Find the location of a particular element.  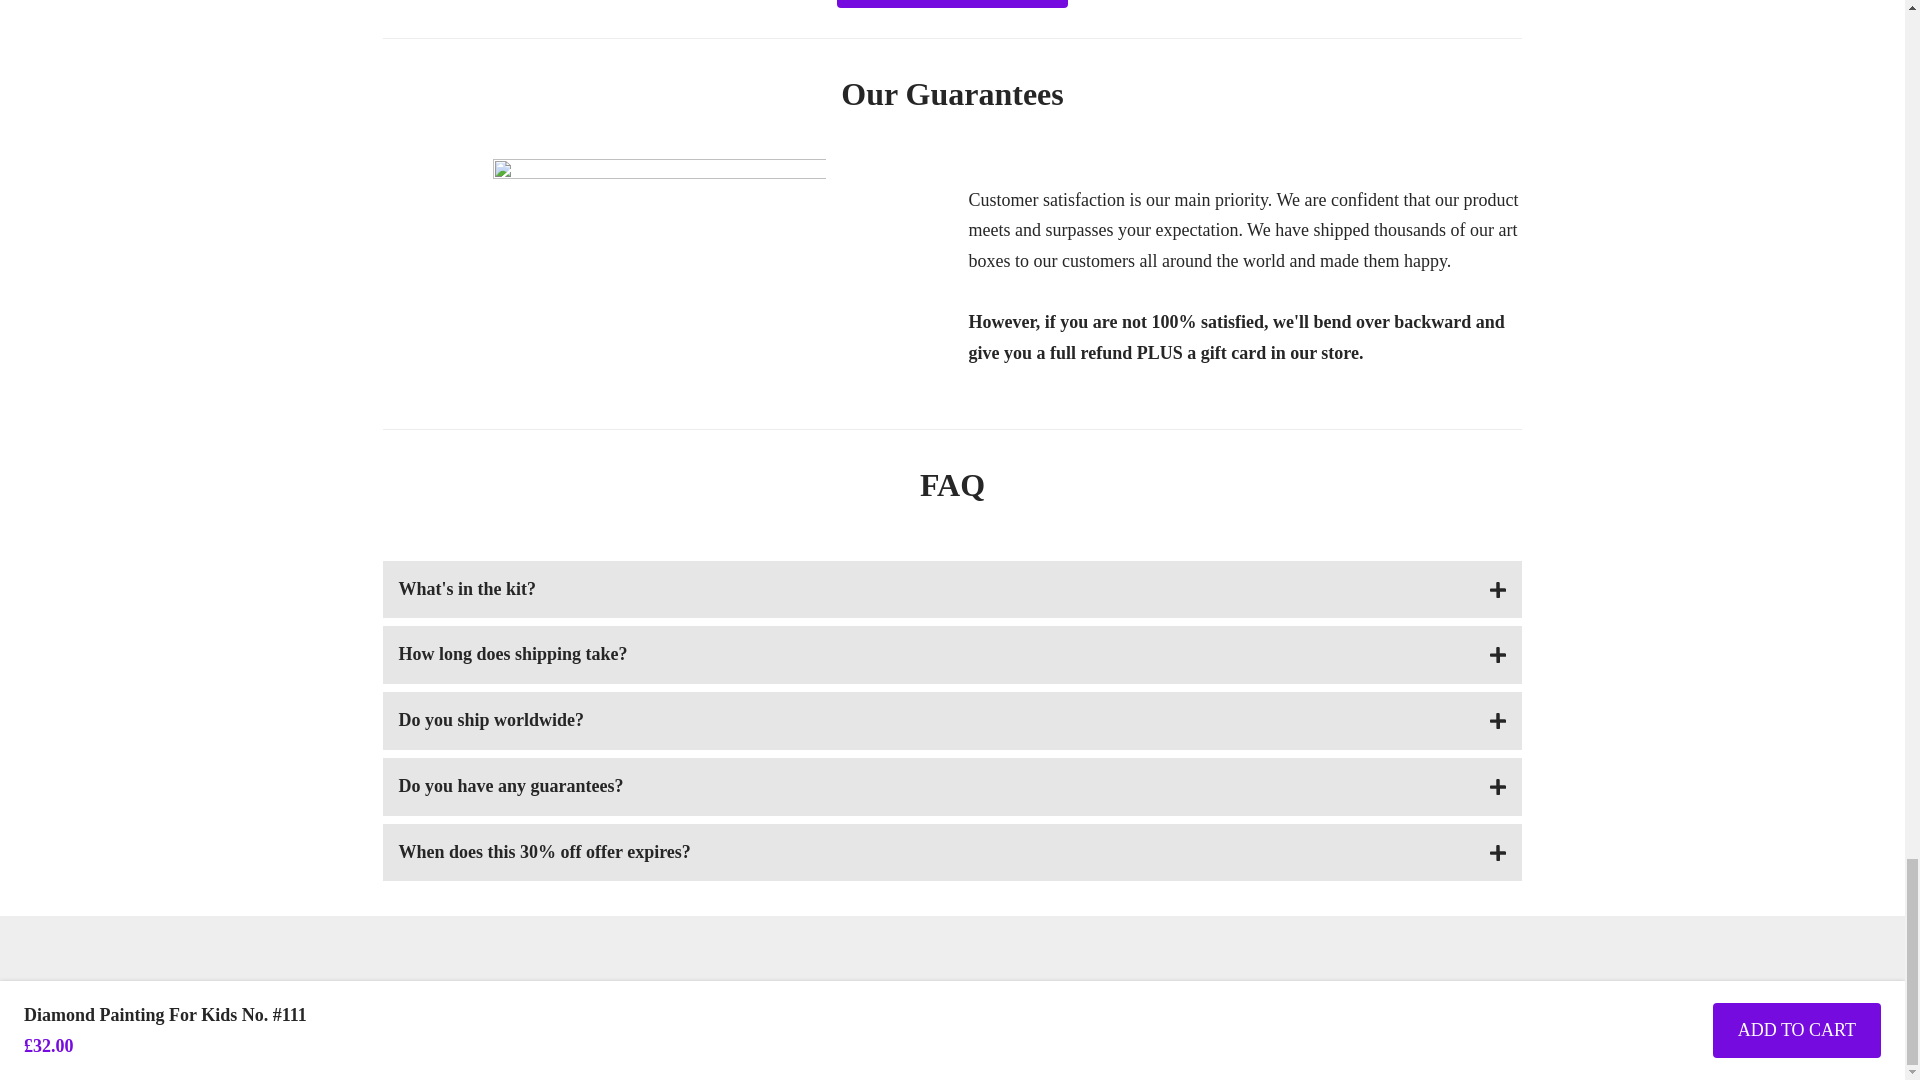

How long does shipping take? is located at coordinates (952, 654).